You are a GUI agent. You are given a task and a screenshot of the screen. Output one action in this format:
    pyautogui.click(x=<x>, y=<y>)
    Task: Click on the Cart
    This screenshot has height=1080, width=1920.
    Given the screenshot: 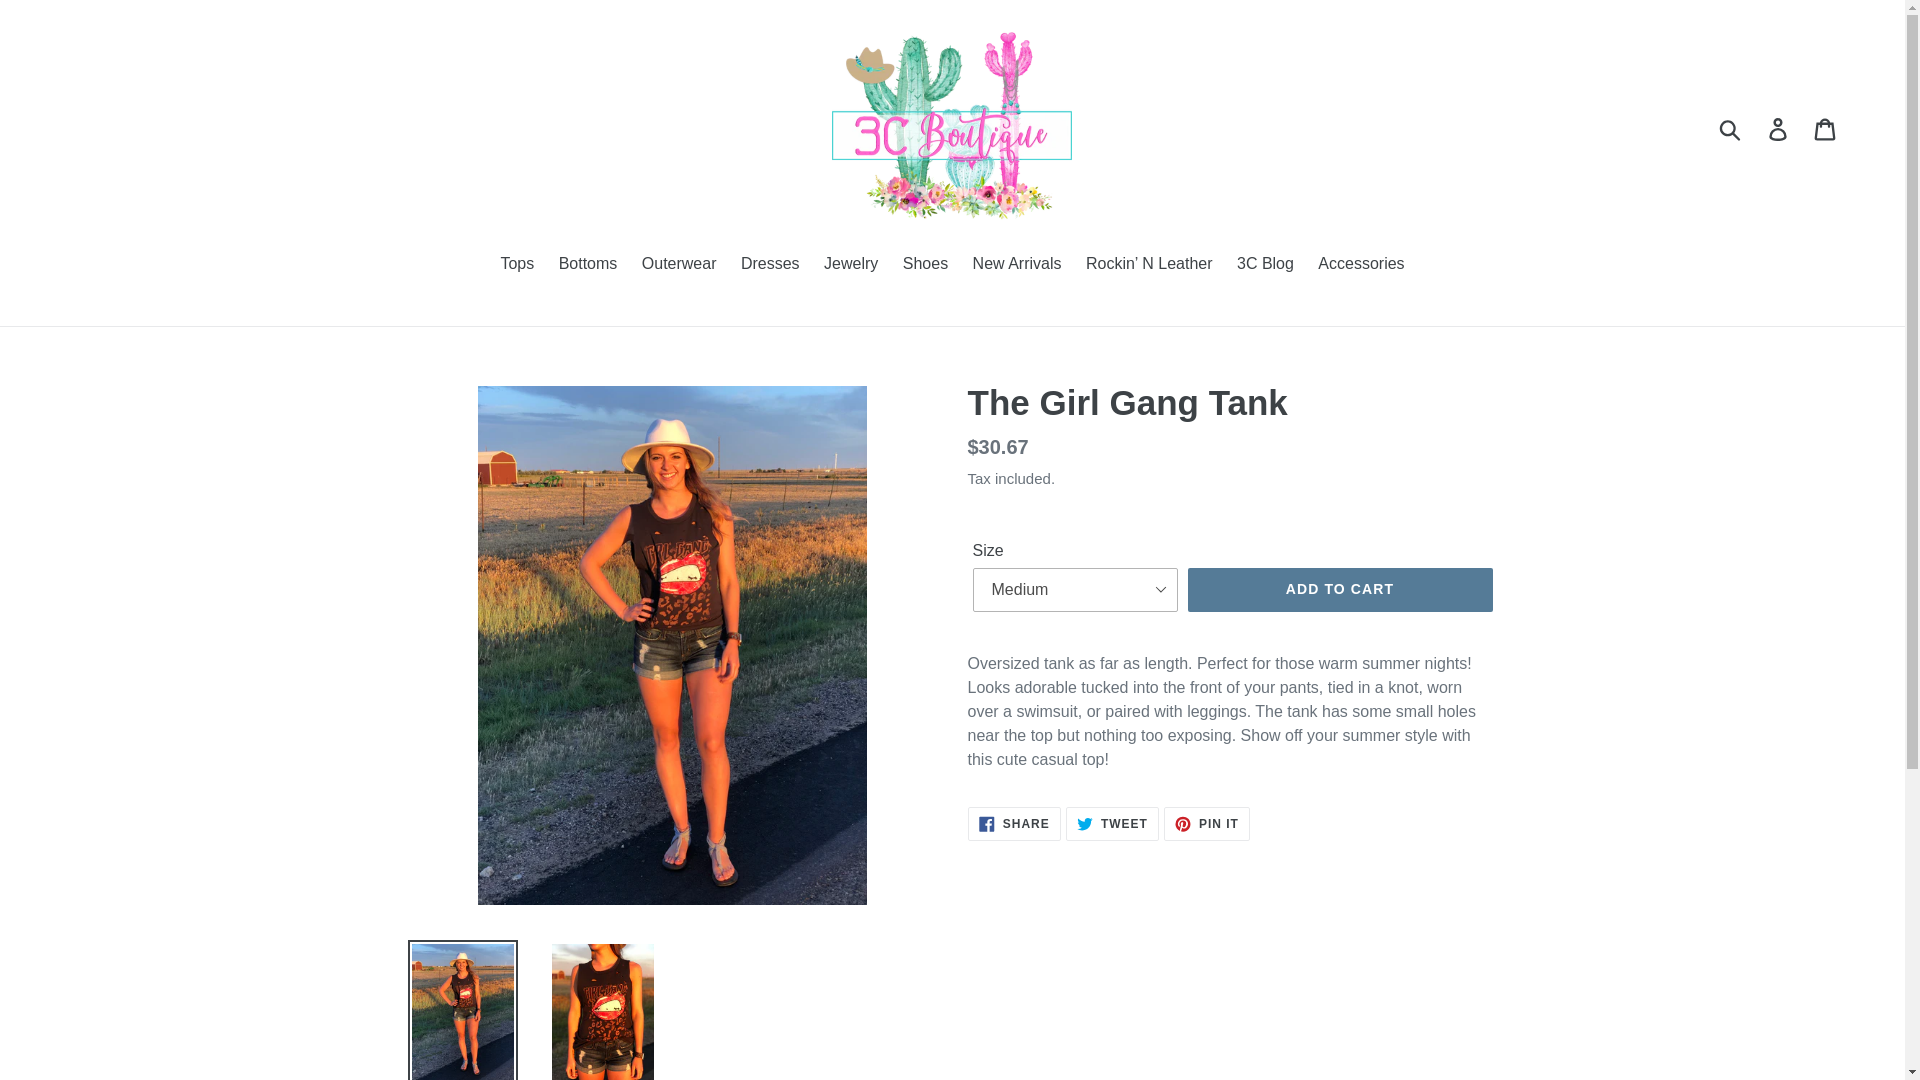 What is the action you would take?
    pyautogui.click(x=1731, y=128)
    